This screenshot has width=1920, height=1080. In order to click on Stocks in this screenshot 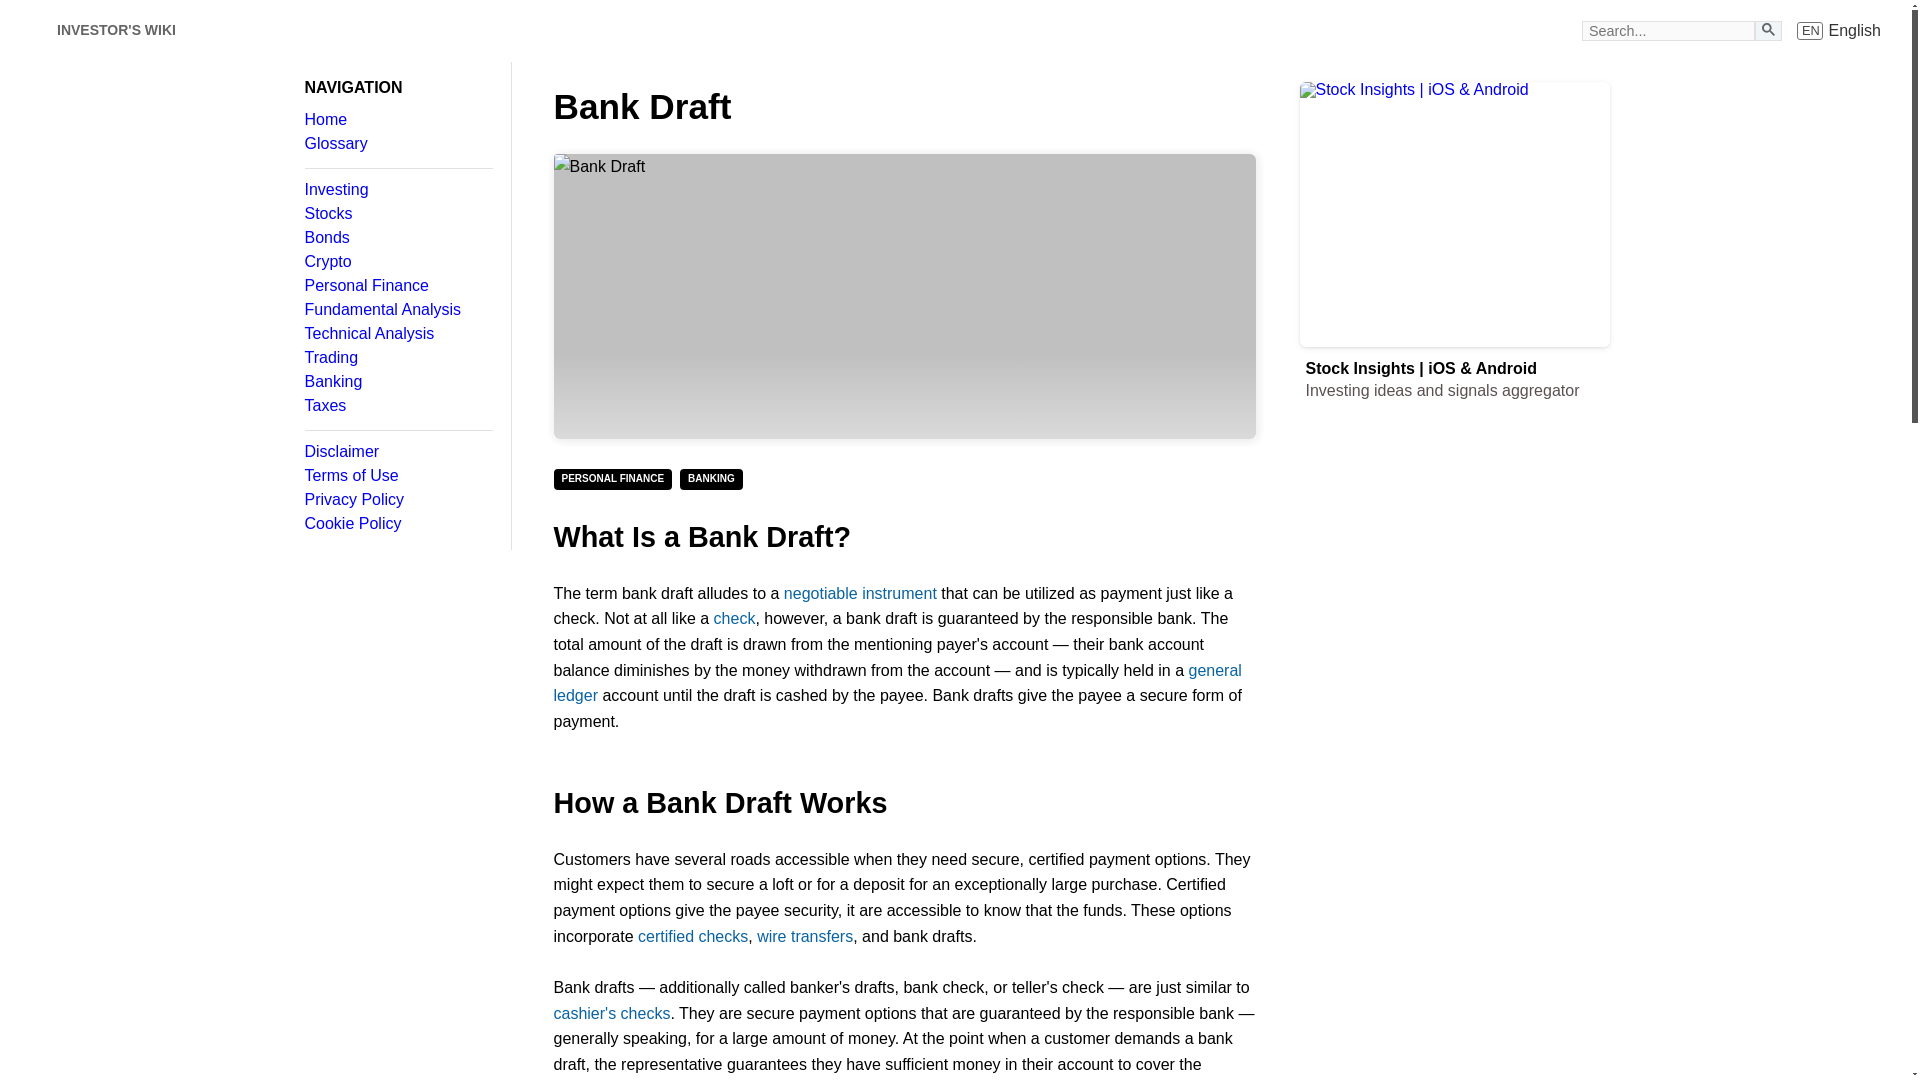, I will do `click(397, 214)`.